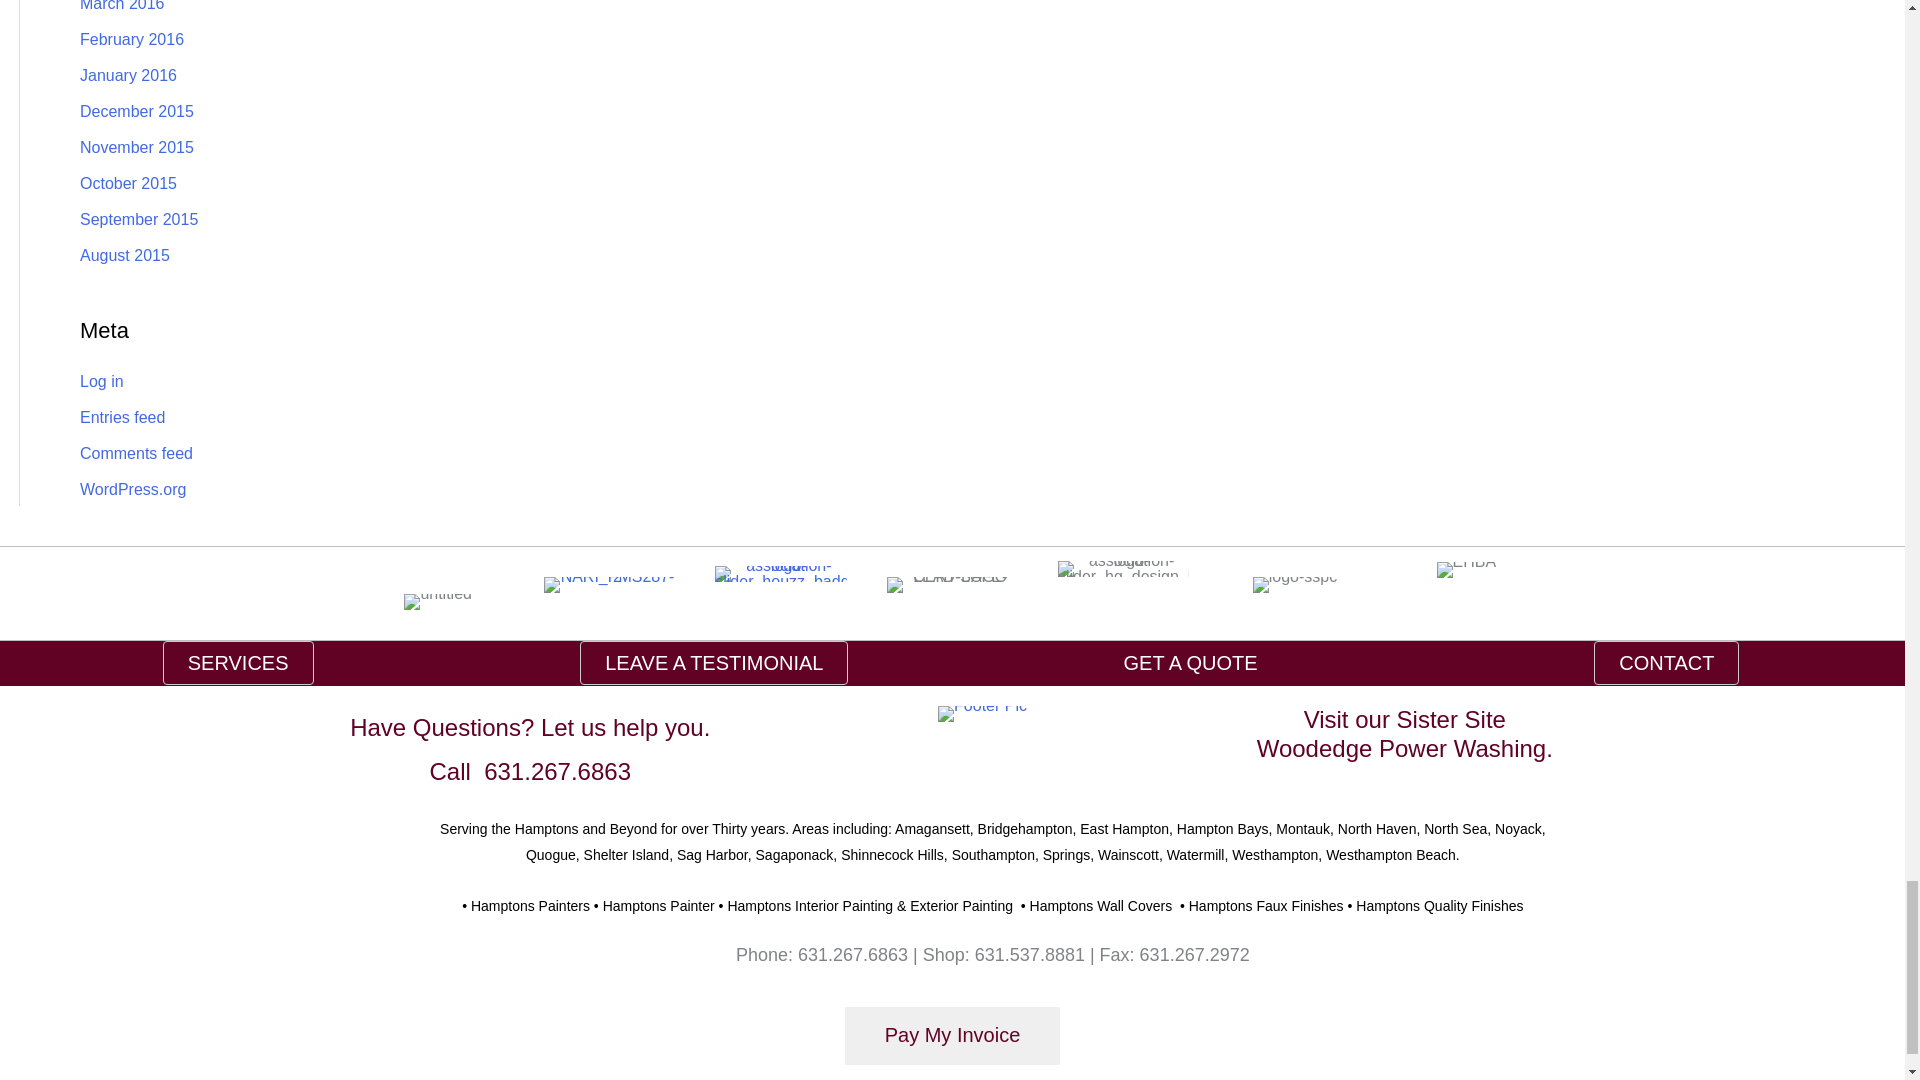 This screenshot has height=1080, width=1920. Describe the element at coordinates (438, 602) in the screenshot. I see `untitled` at that location.